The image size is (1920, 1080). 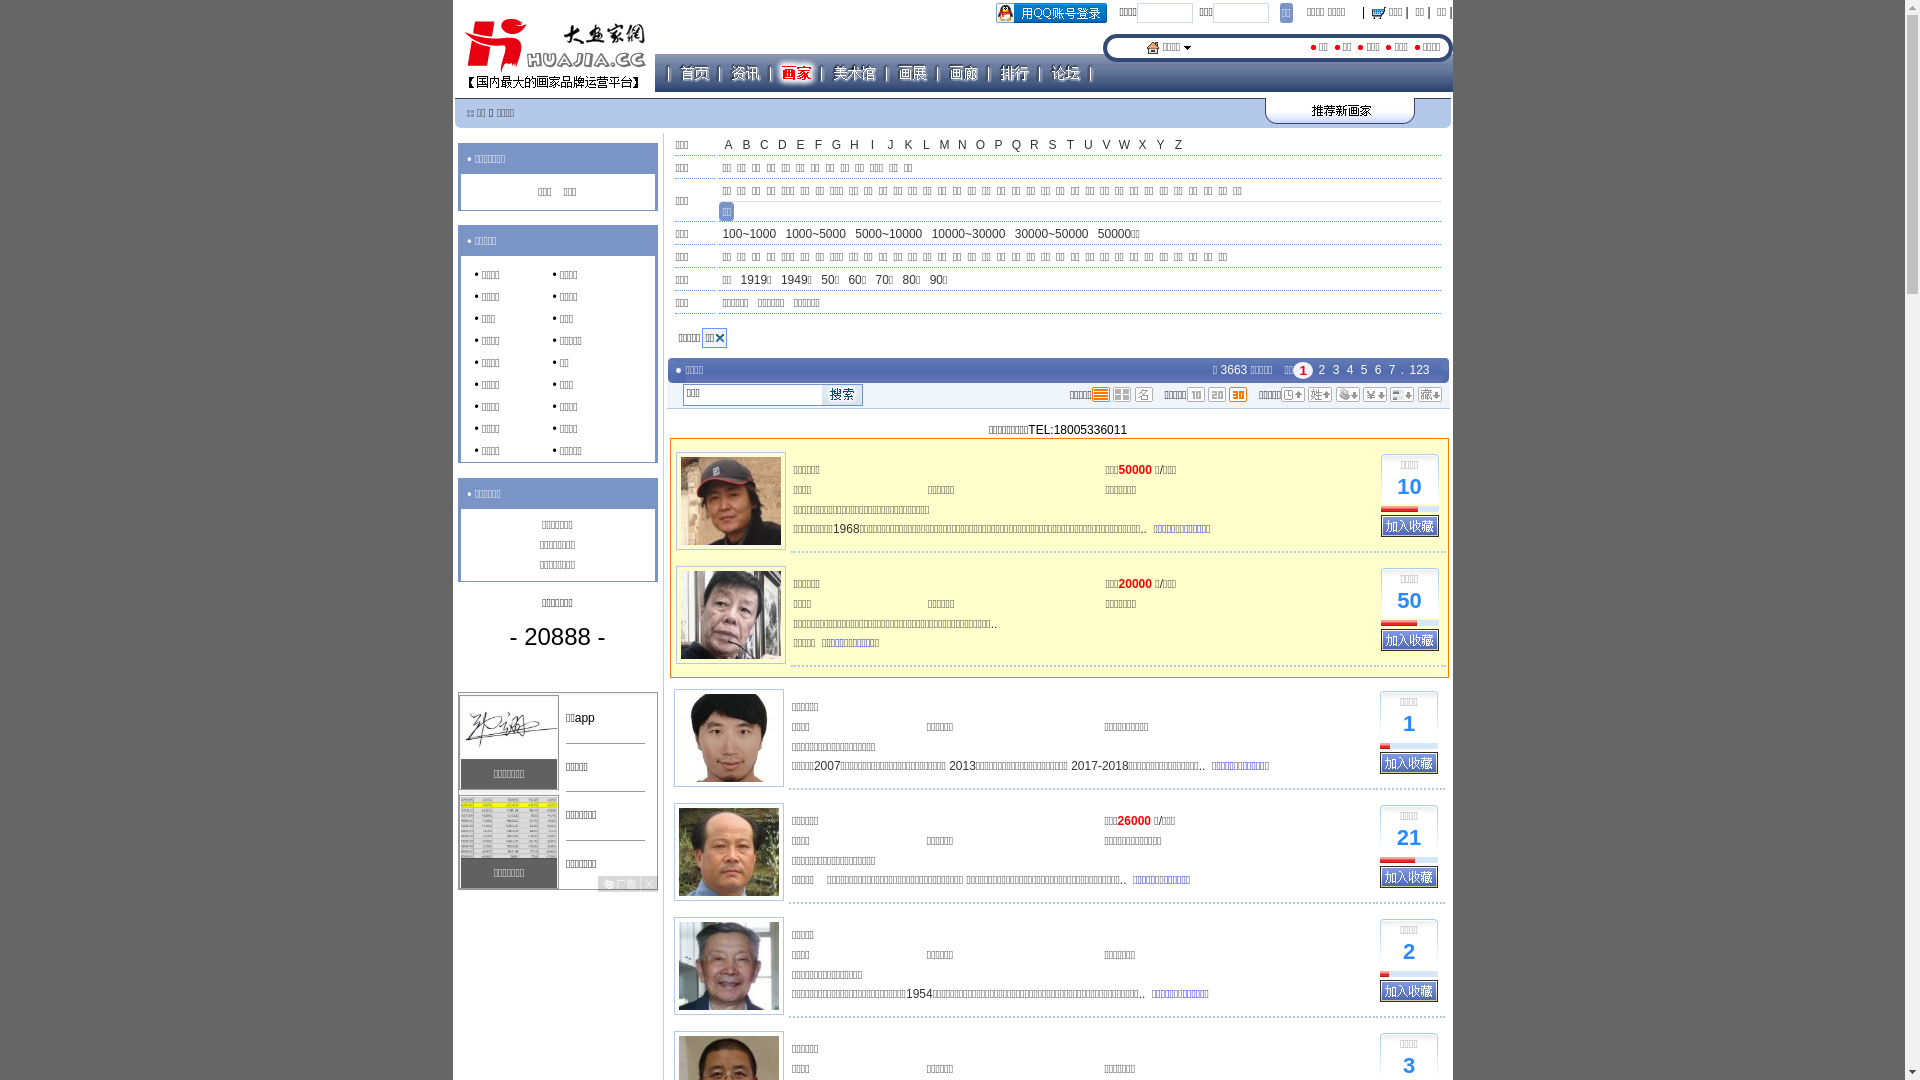 I want to click on Q, so click(x=1016, y=146).